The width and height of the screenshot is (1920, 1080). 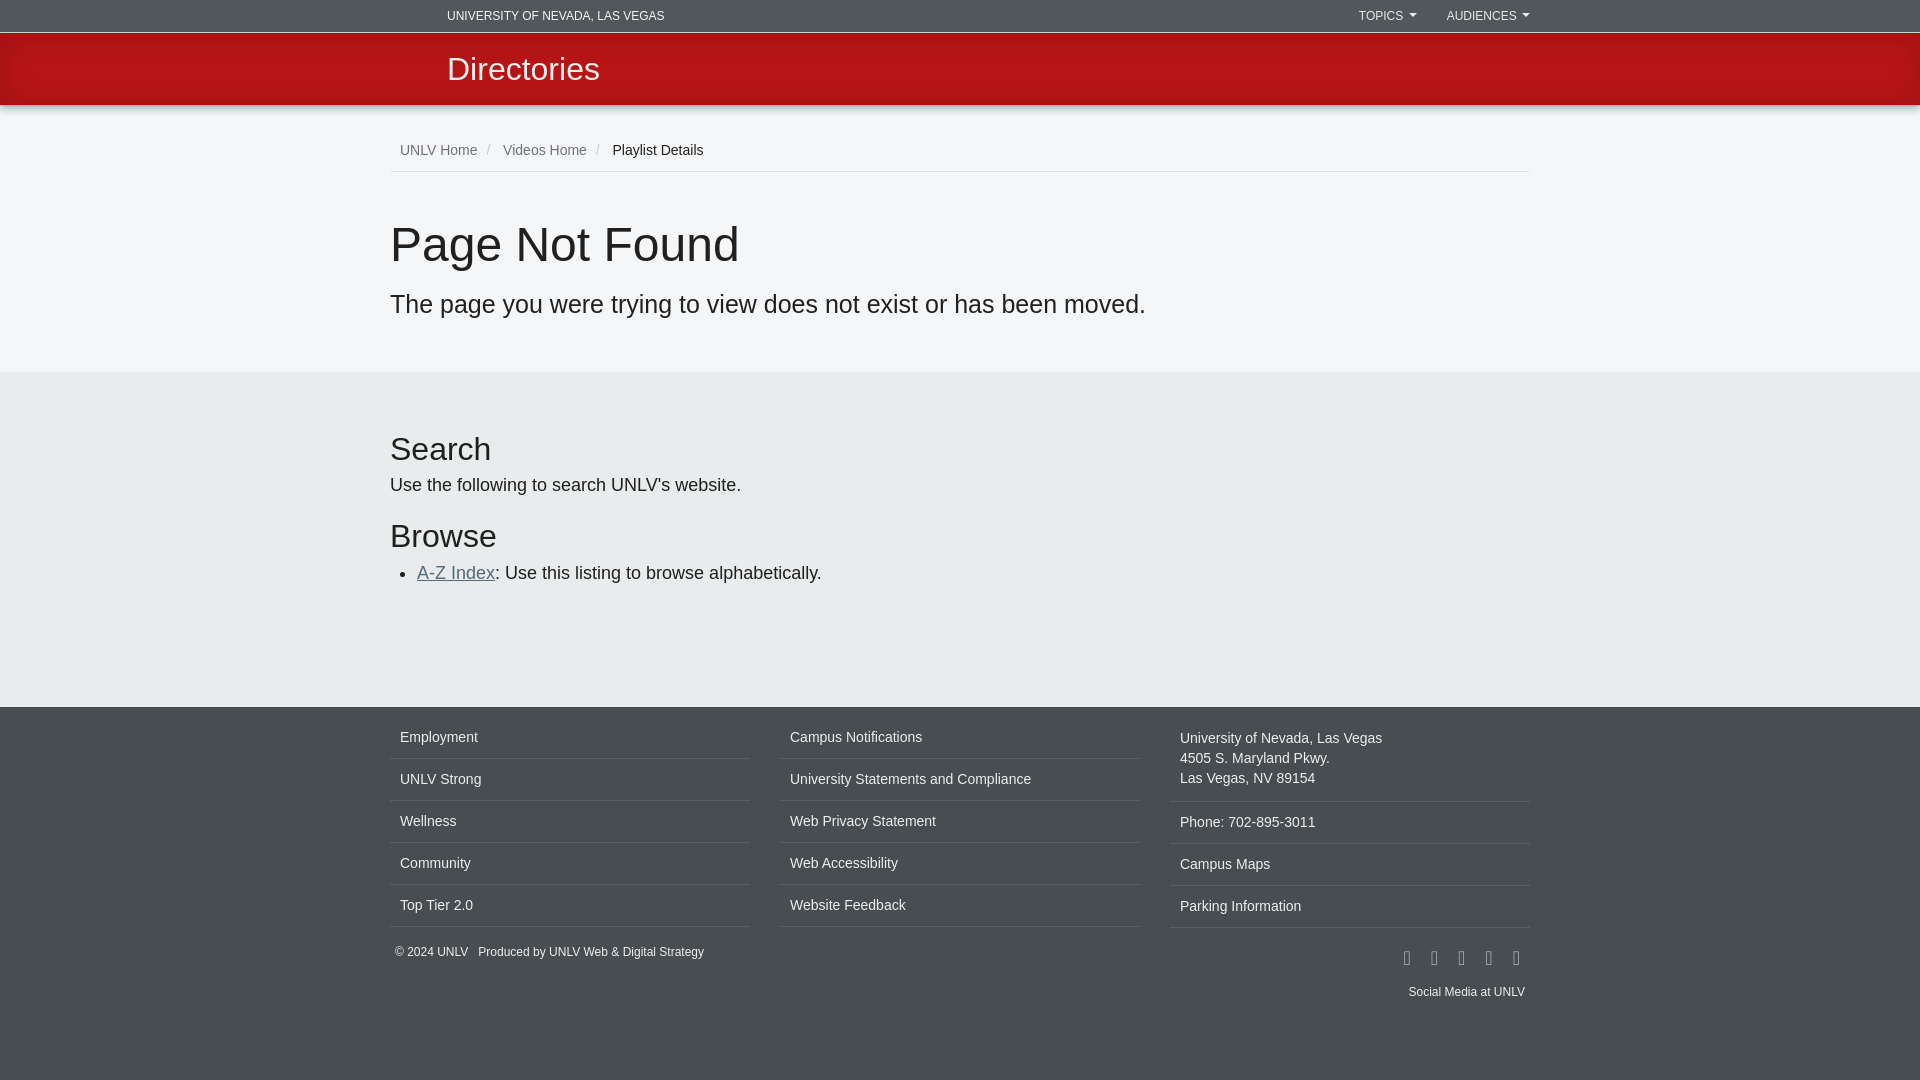 I want to click on View Campus Map, so click(x=1350, y=759).